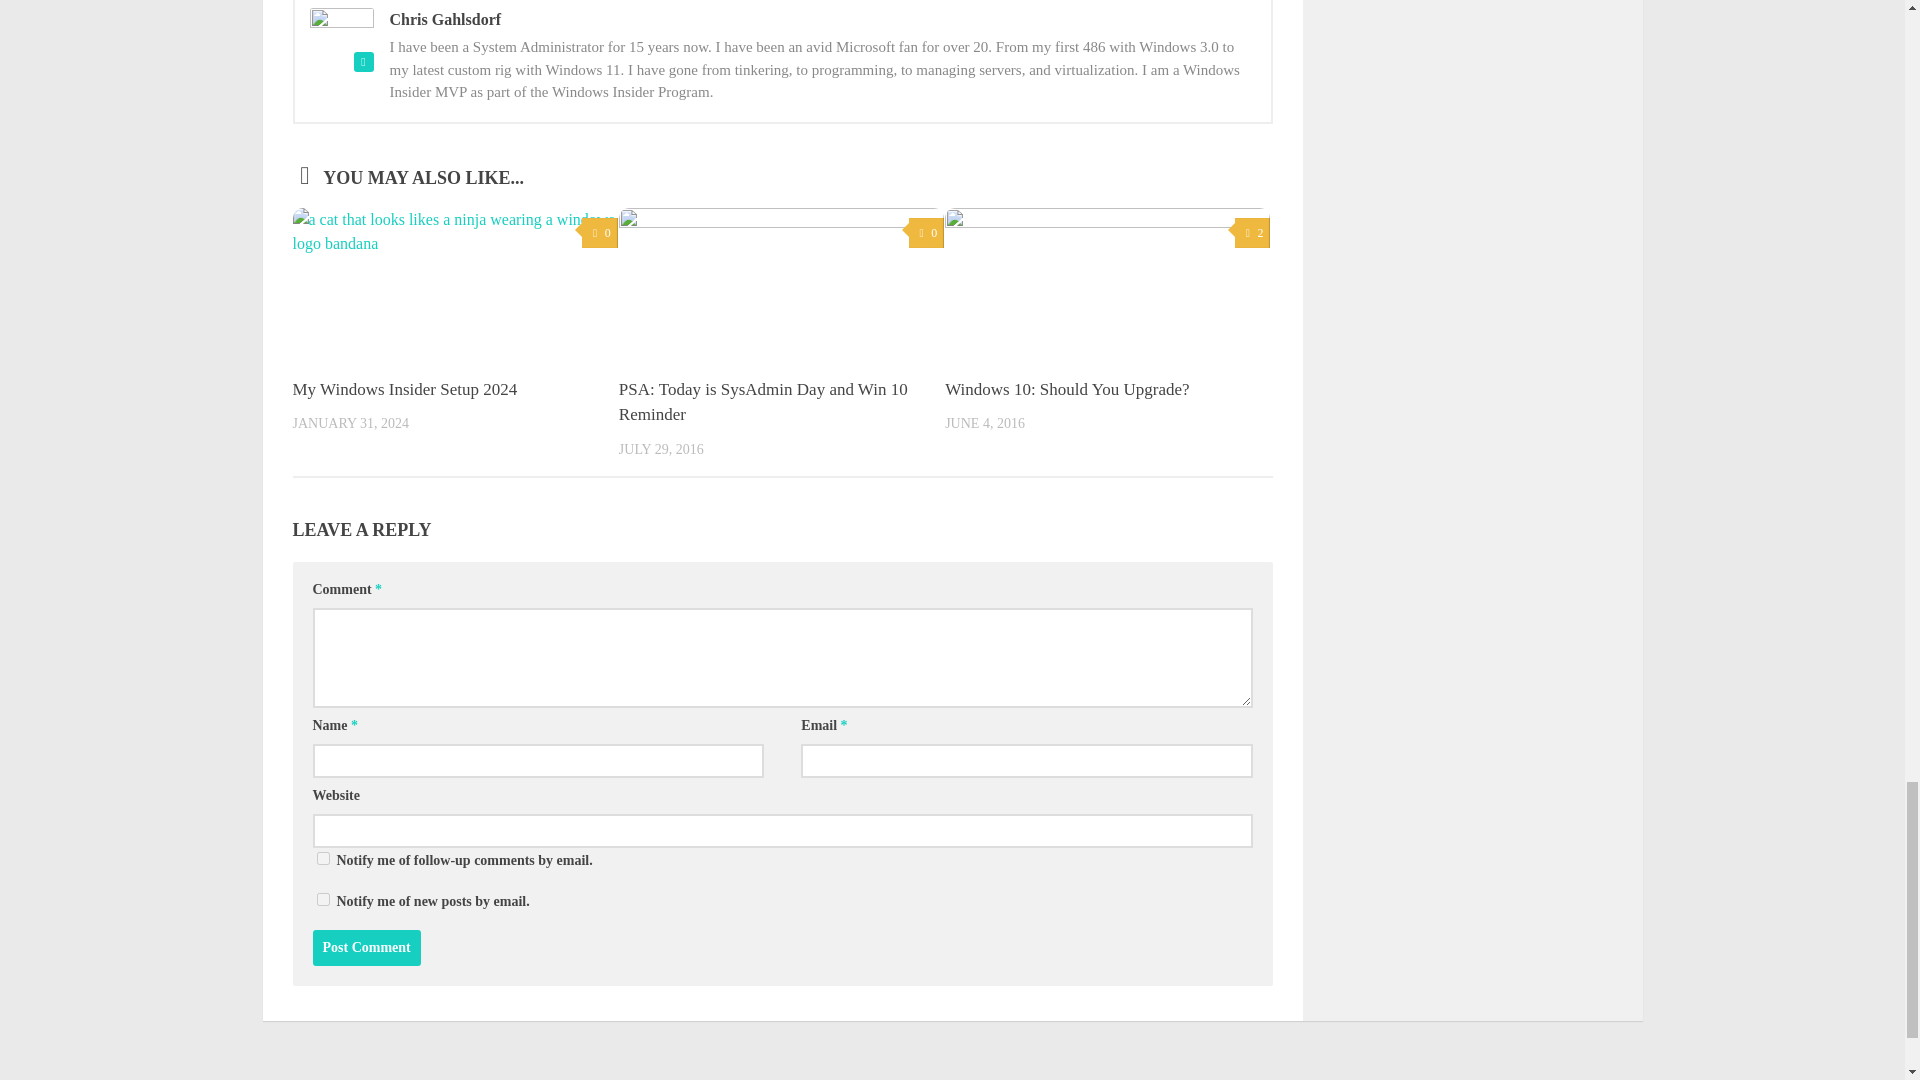 Image resolution: width=1920 pixels, height=1080 pixels. I want to click on 0, so click(926, 234).